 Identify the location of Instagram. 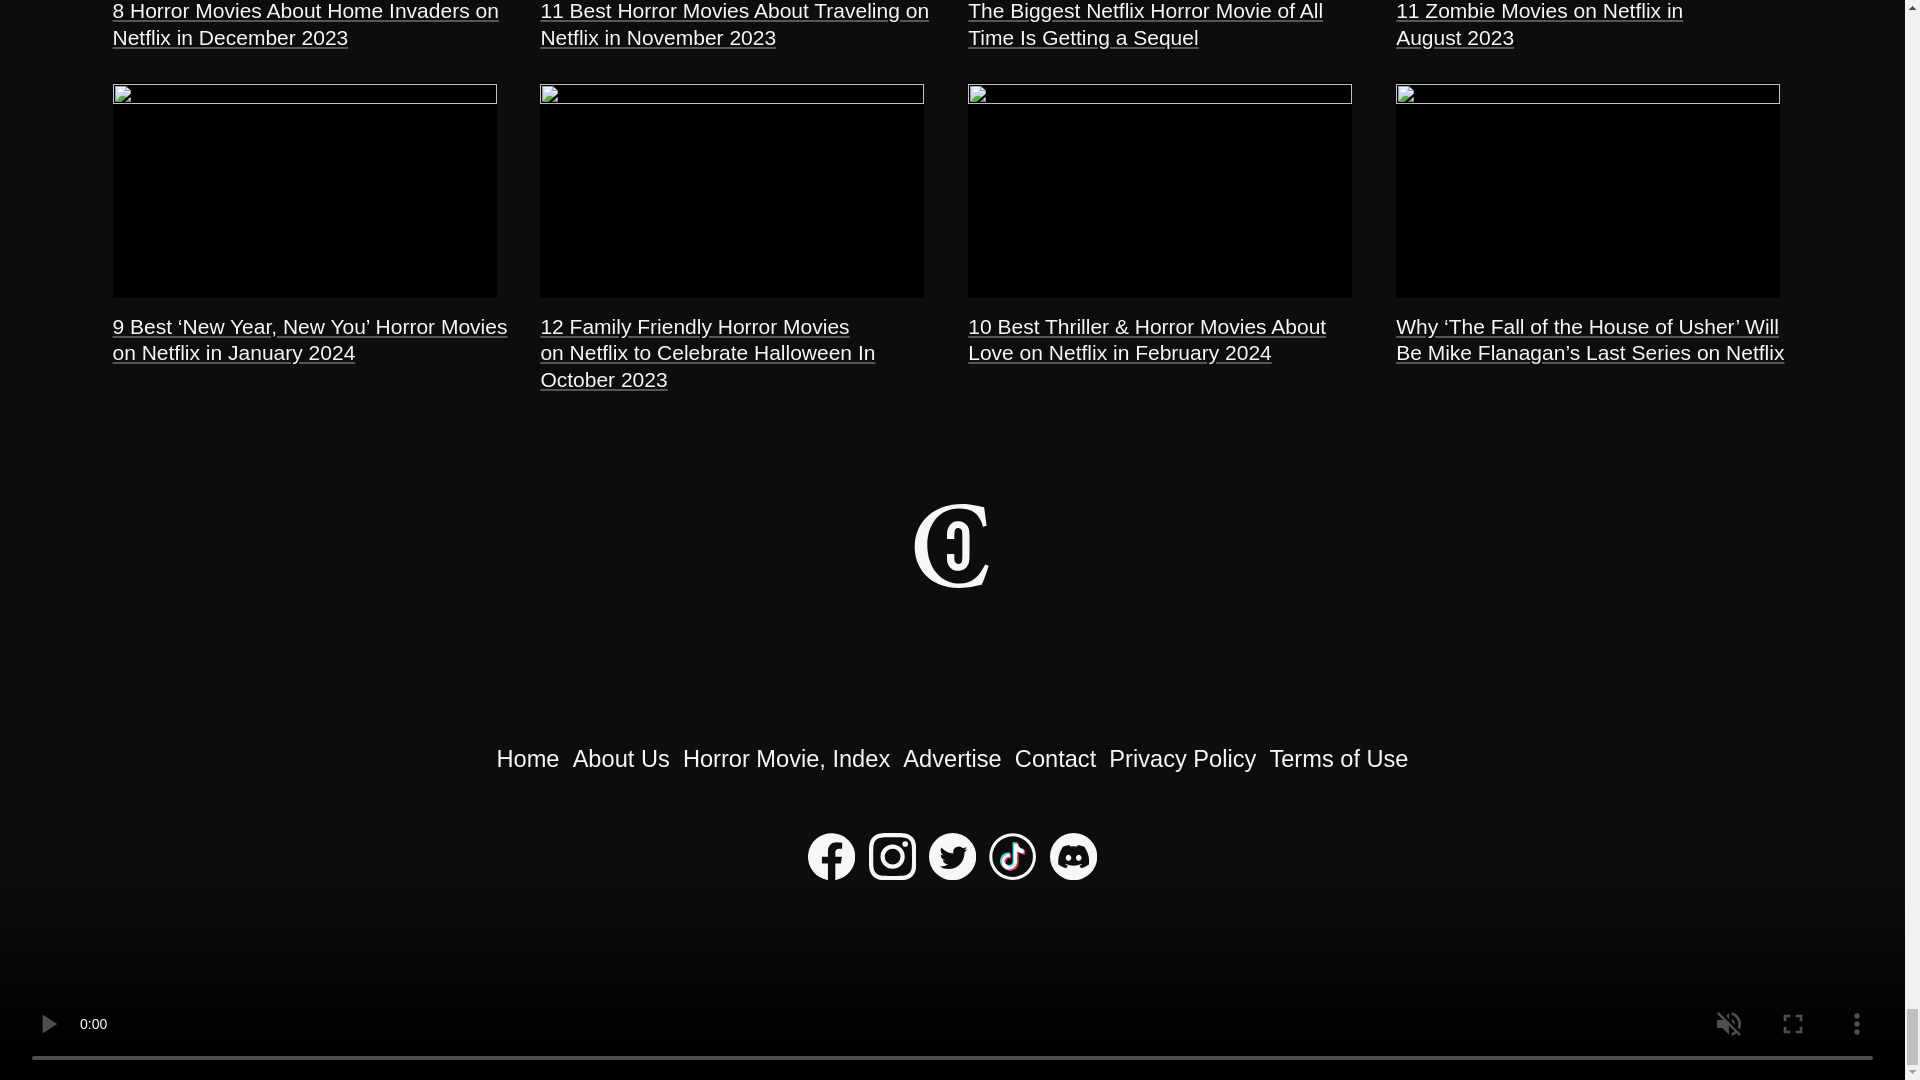
(891, 871).